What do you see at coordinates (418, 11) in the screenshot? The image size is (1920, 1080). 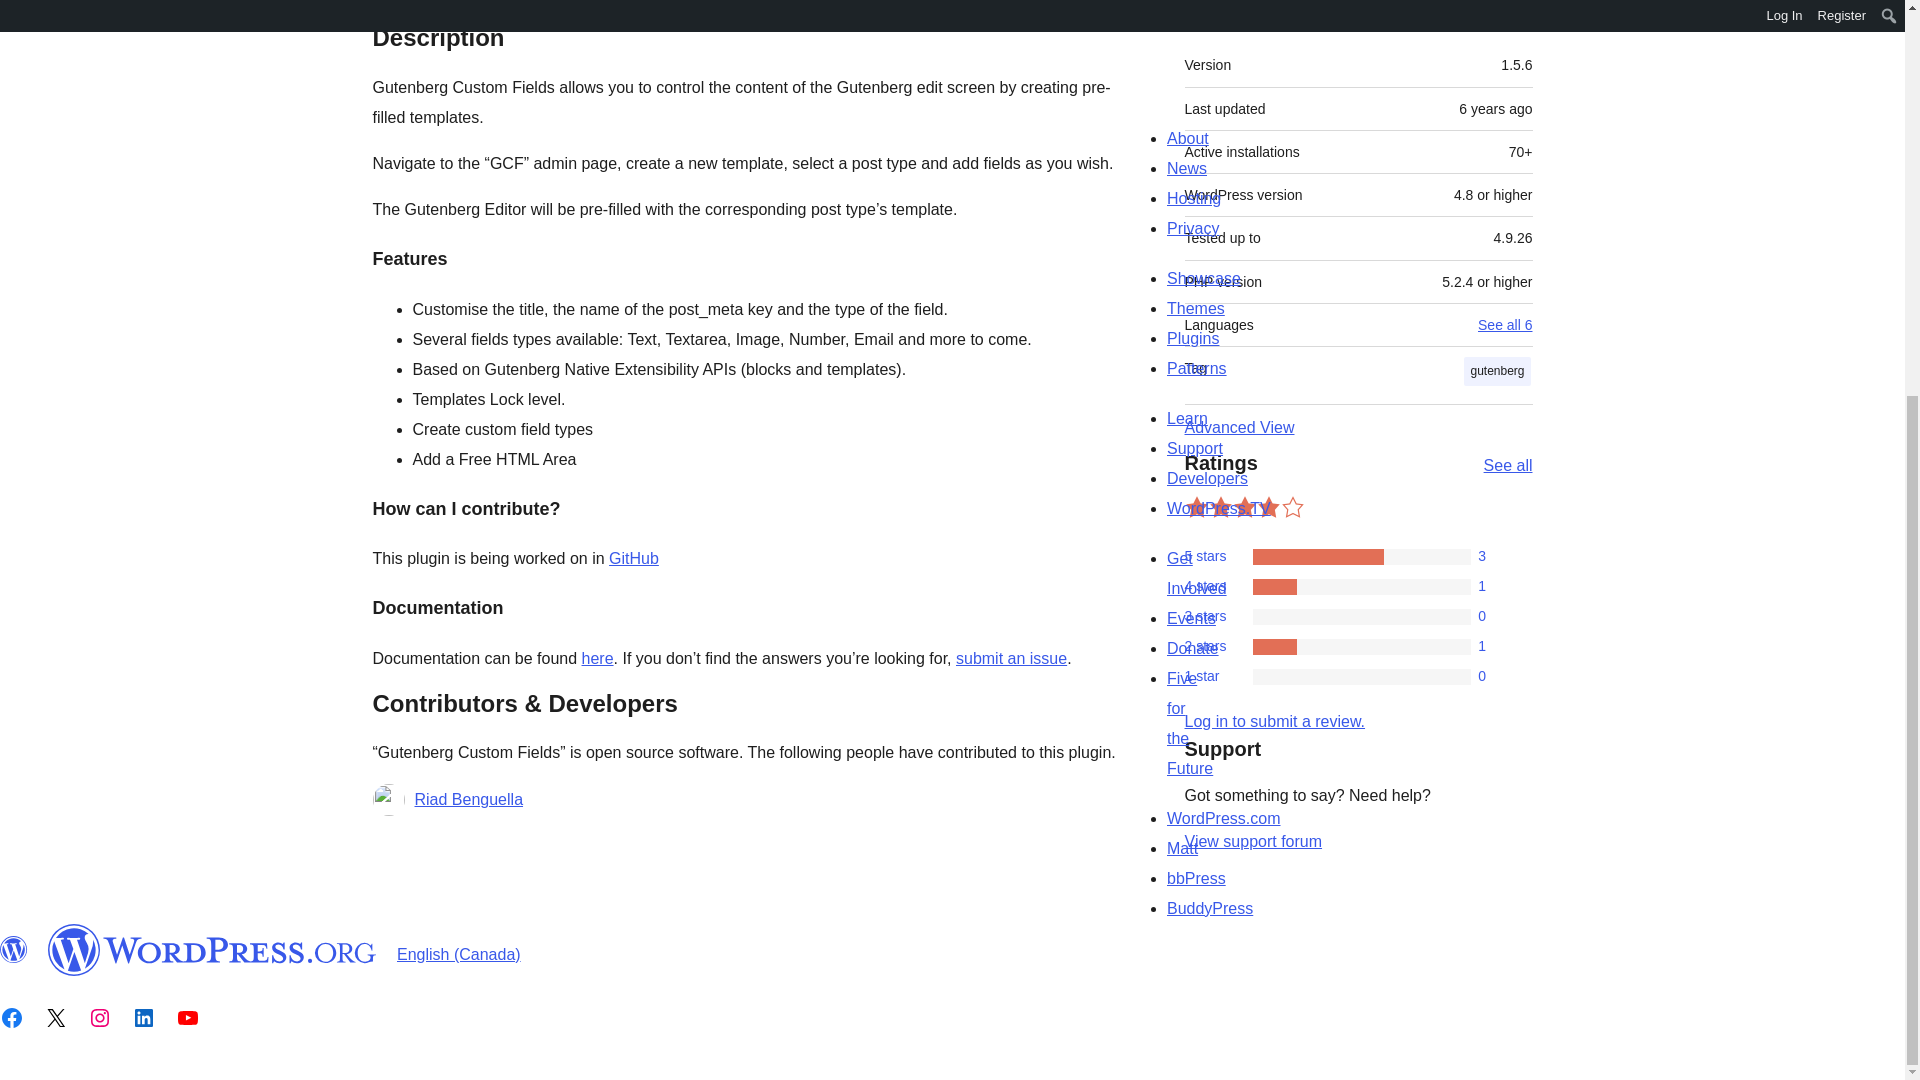 I see `Details` at bounding box center [418, 11].